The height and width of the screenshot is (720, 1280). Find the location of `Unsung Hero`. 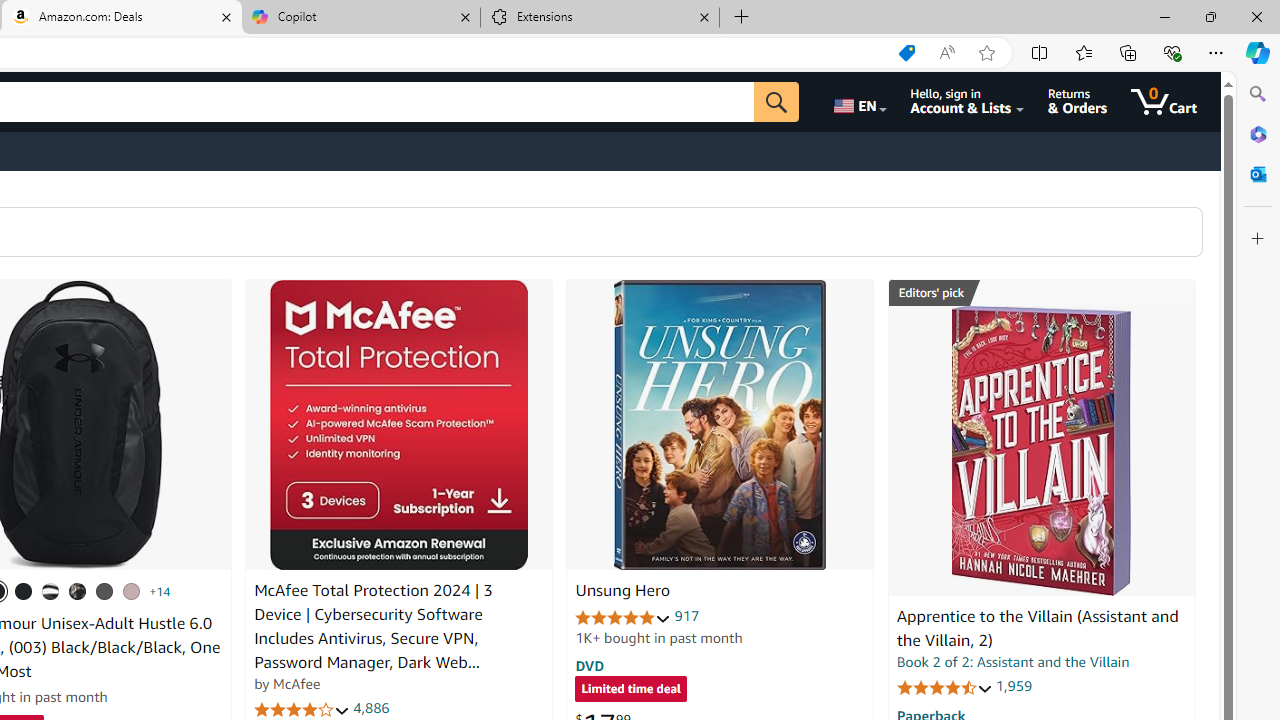

Unsung Hero is located at coordinates (622, 591).